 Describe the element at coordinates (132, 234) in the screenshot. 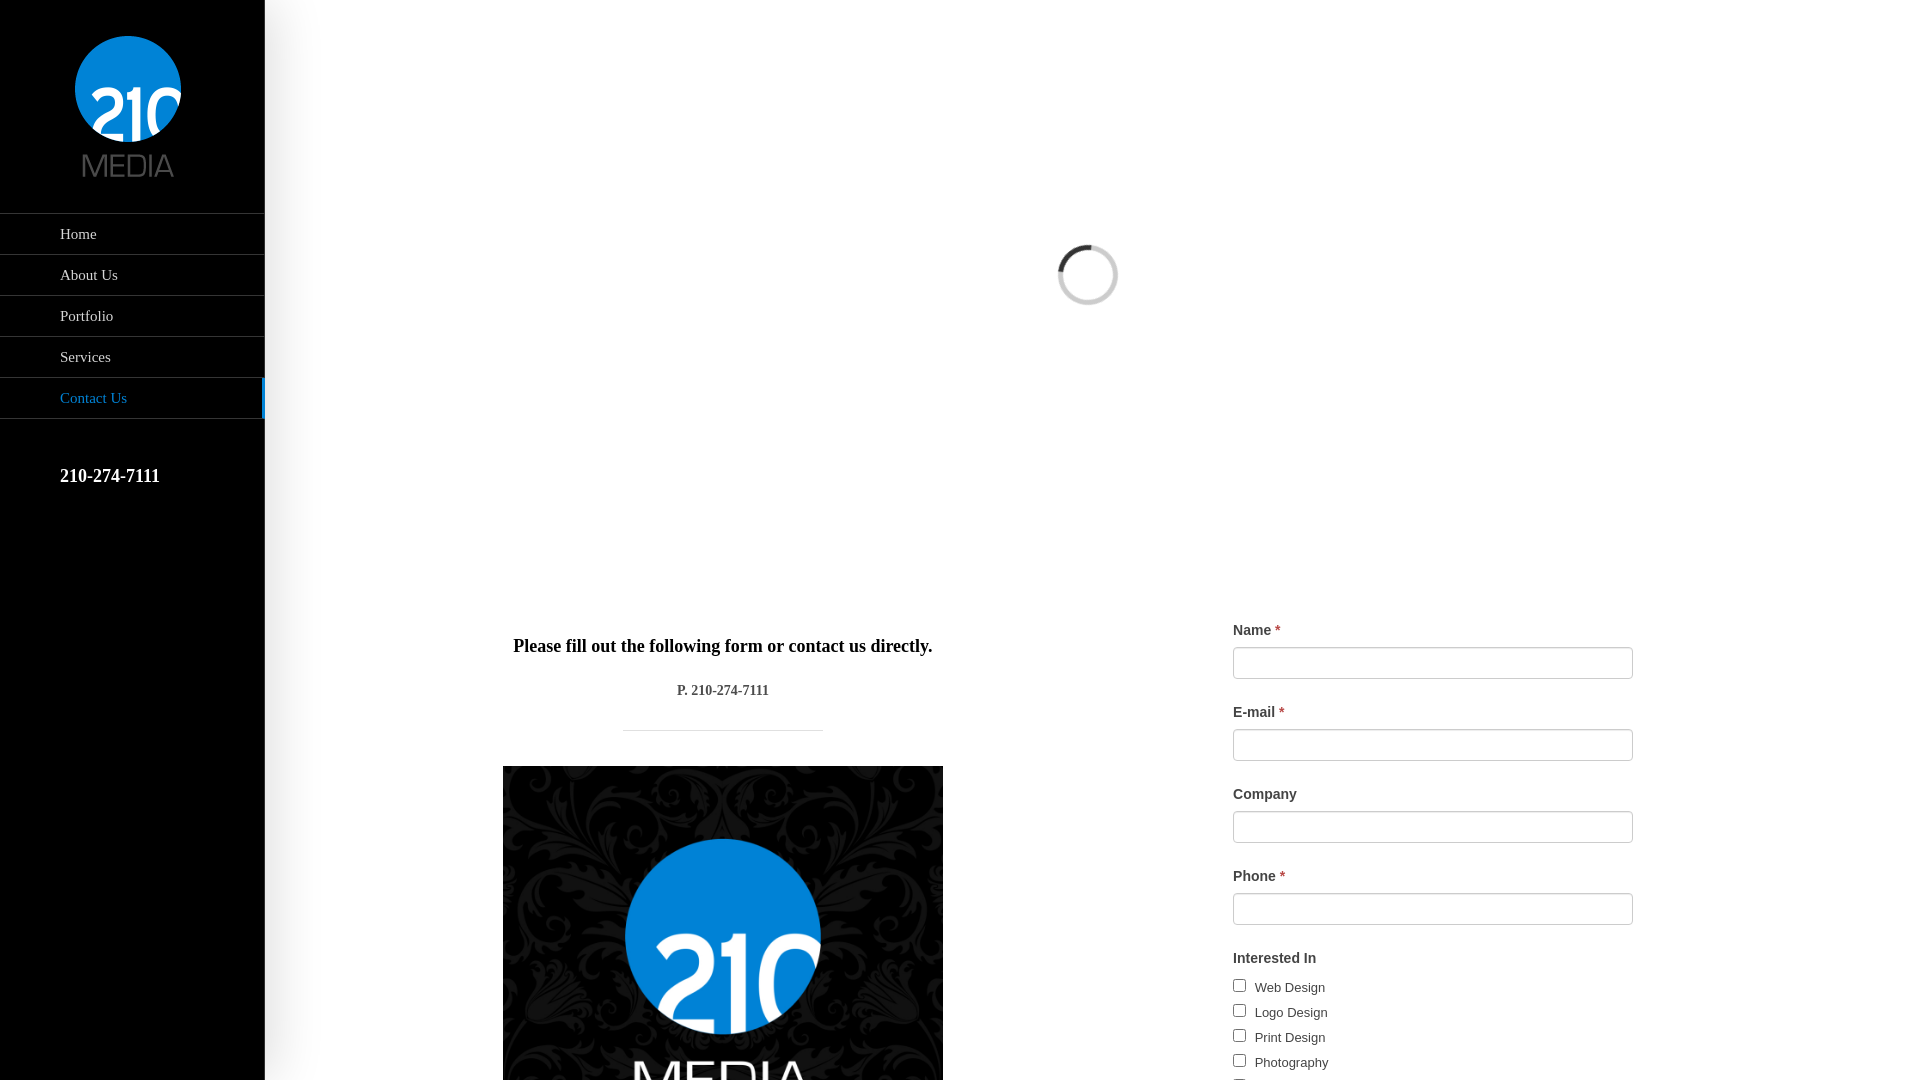

I see `Home` at that location.